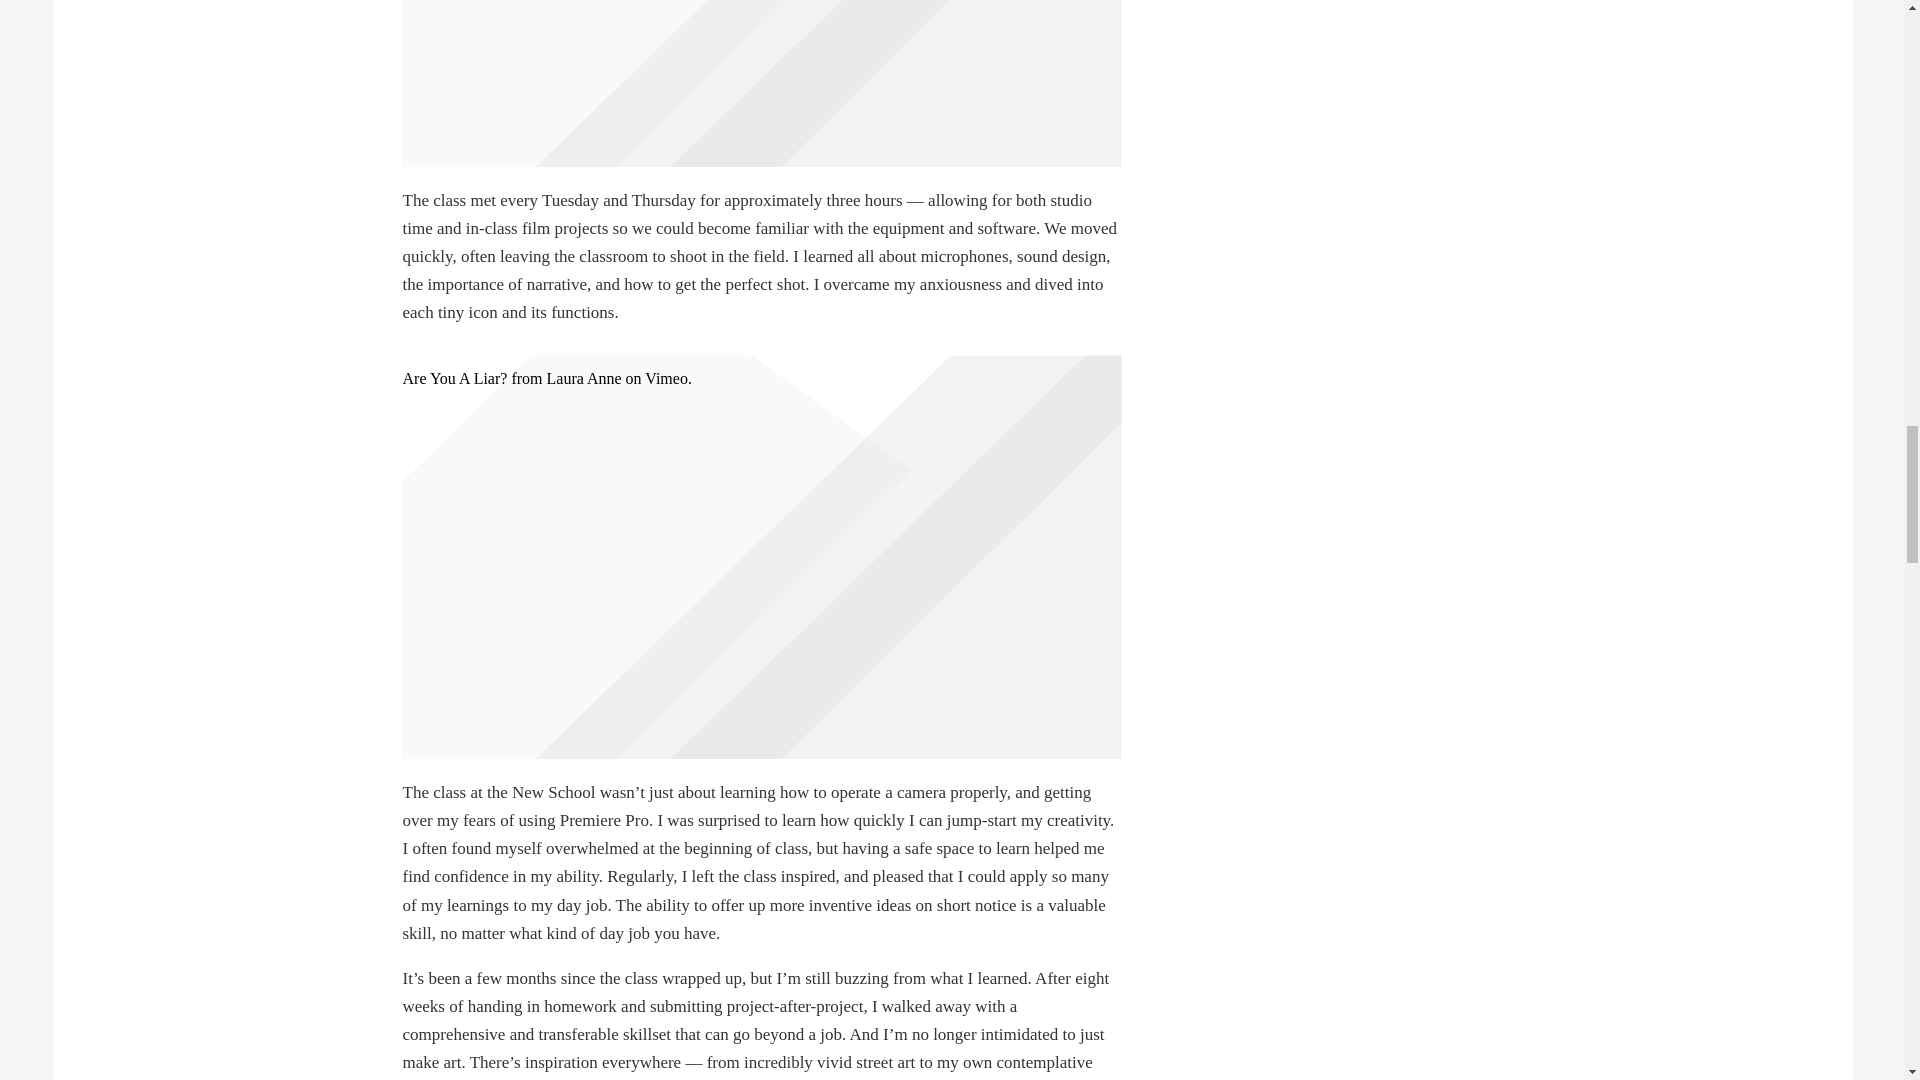 This screenshot has width=1920, height=1080. I want to click on Are You A Liar?, so click(454, 378).